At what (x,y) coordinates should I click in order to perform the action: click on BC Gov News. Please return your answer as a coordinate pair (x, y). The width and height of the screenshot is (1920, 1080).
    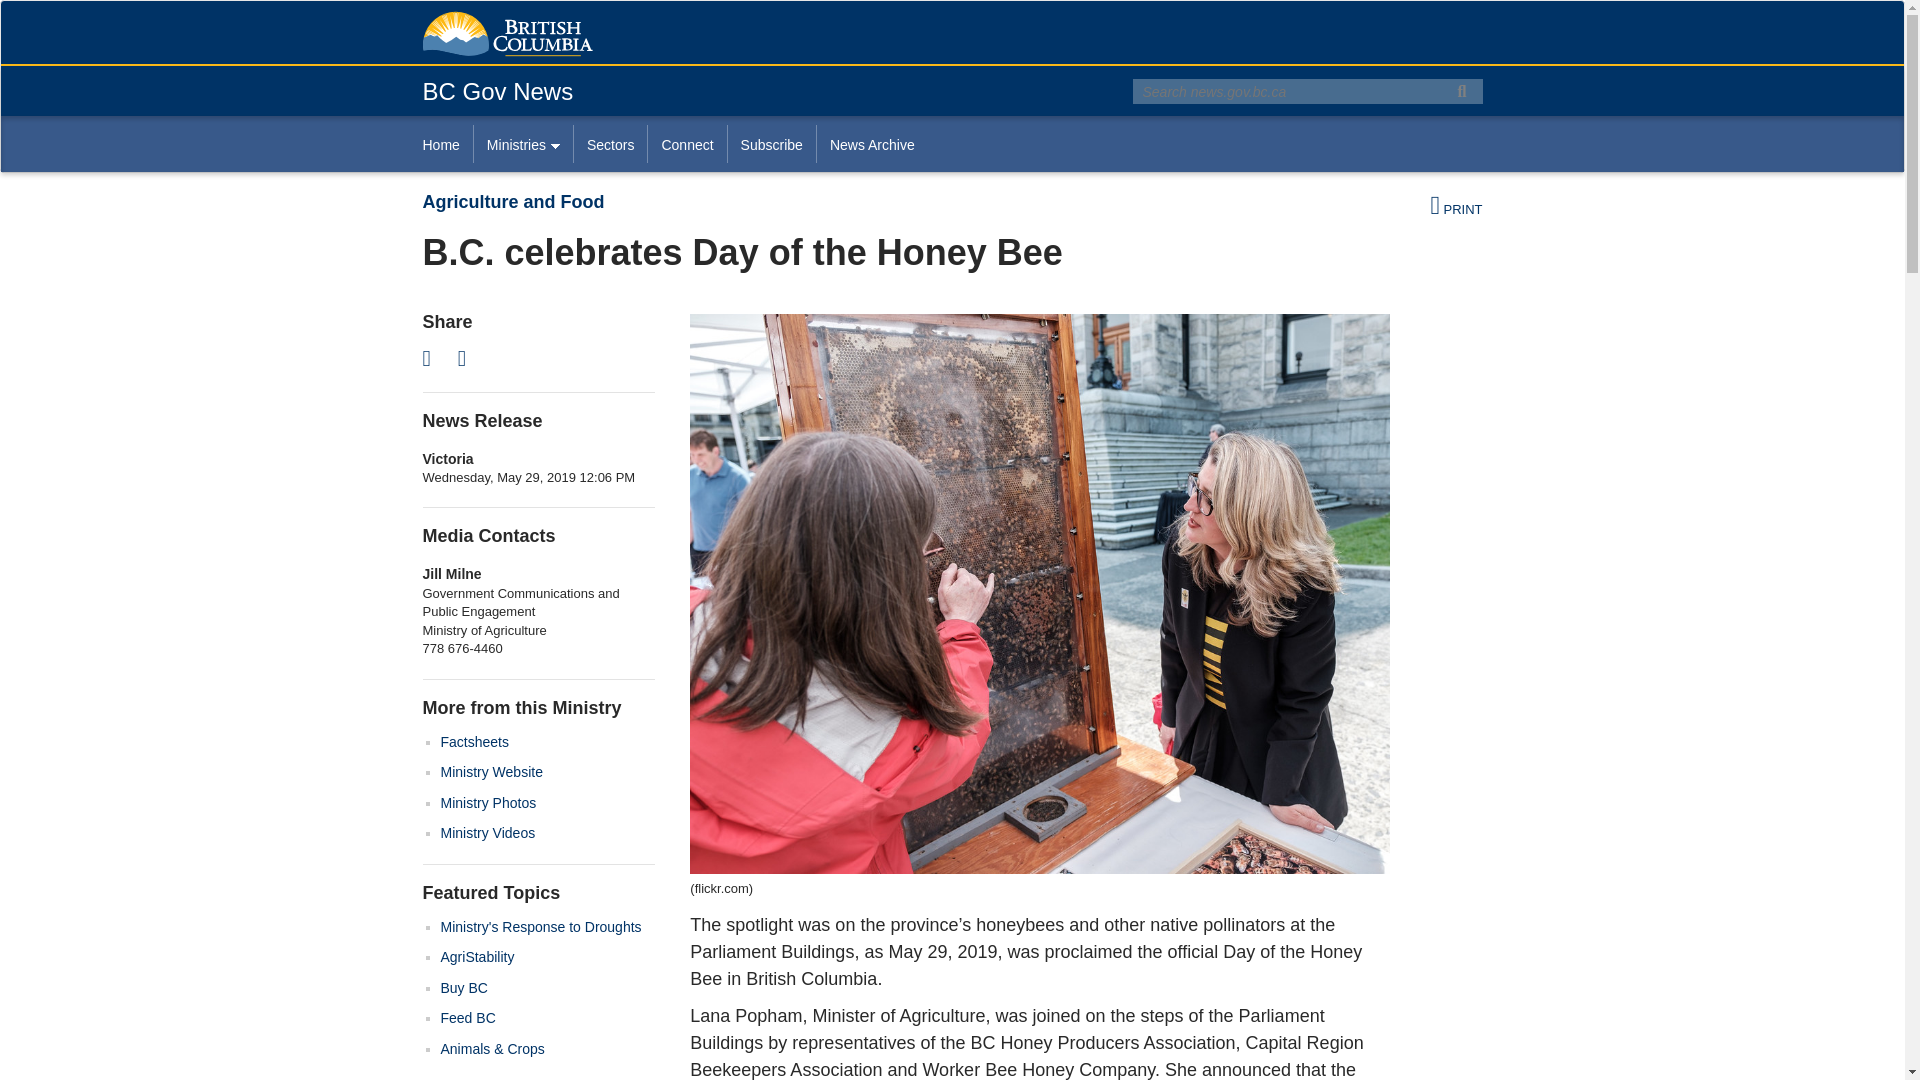
    Looking at the image, I should click on (497, 90).